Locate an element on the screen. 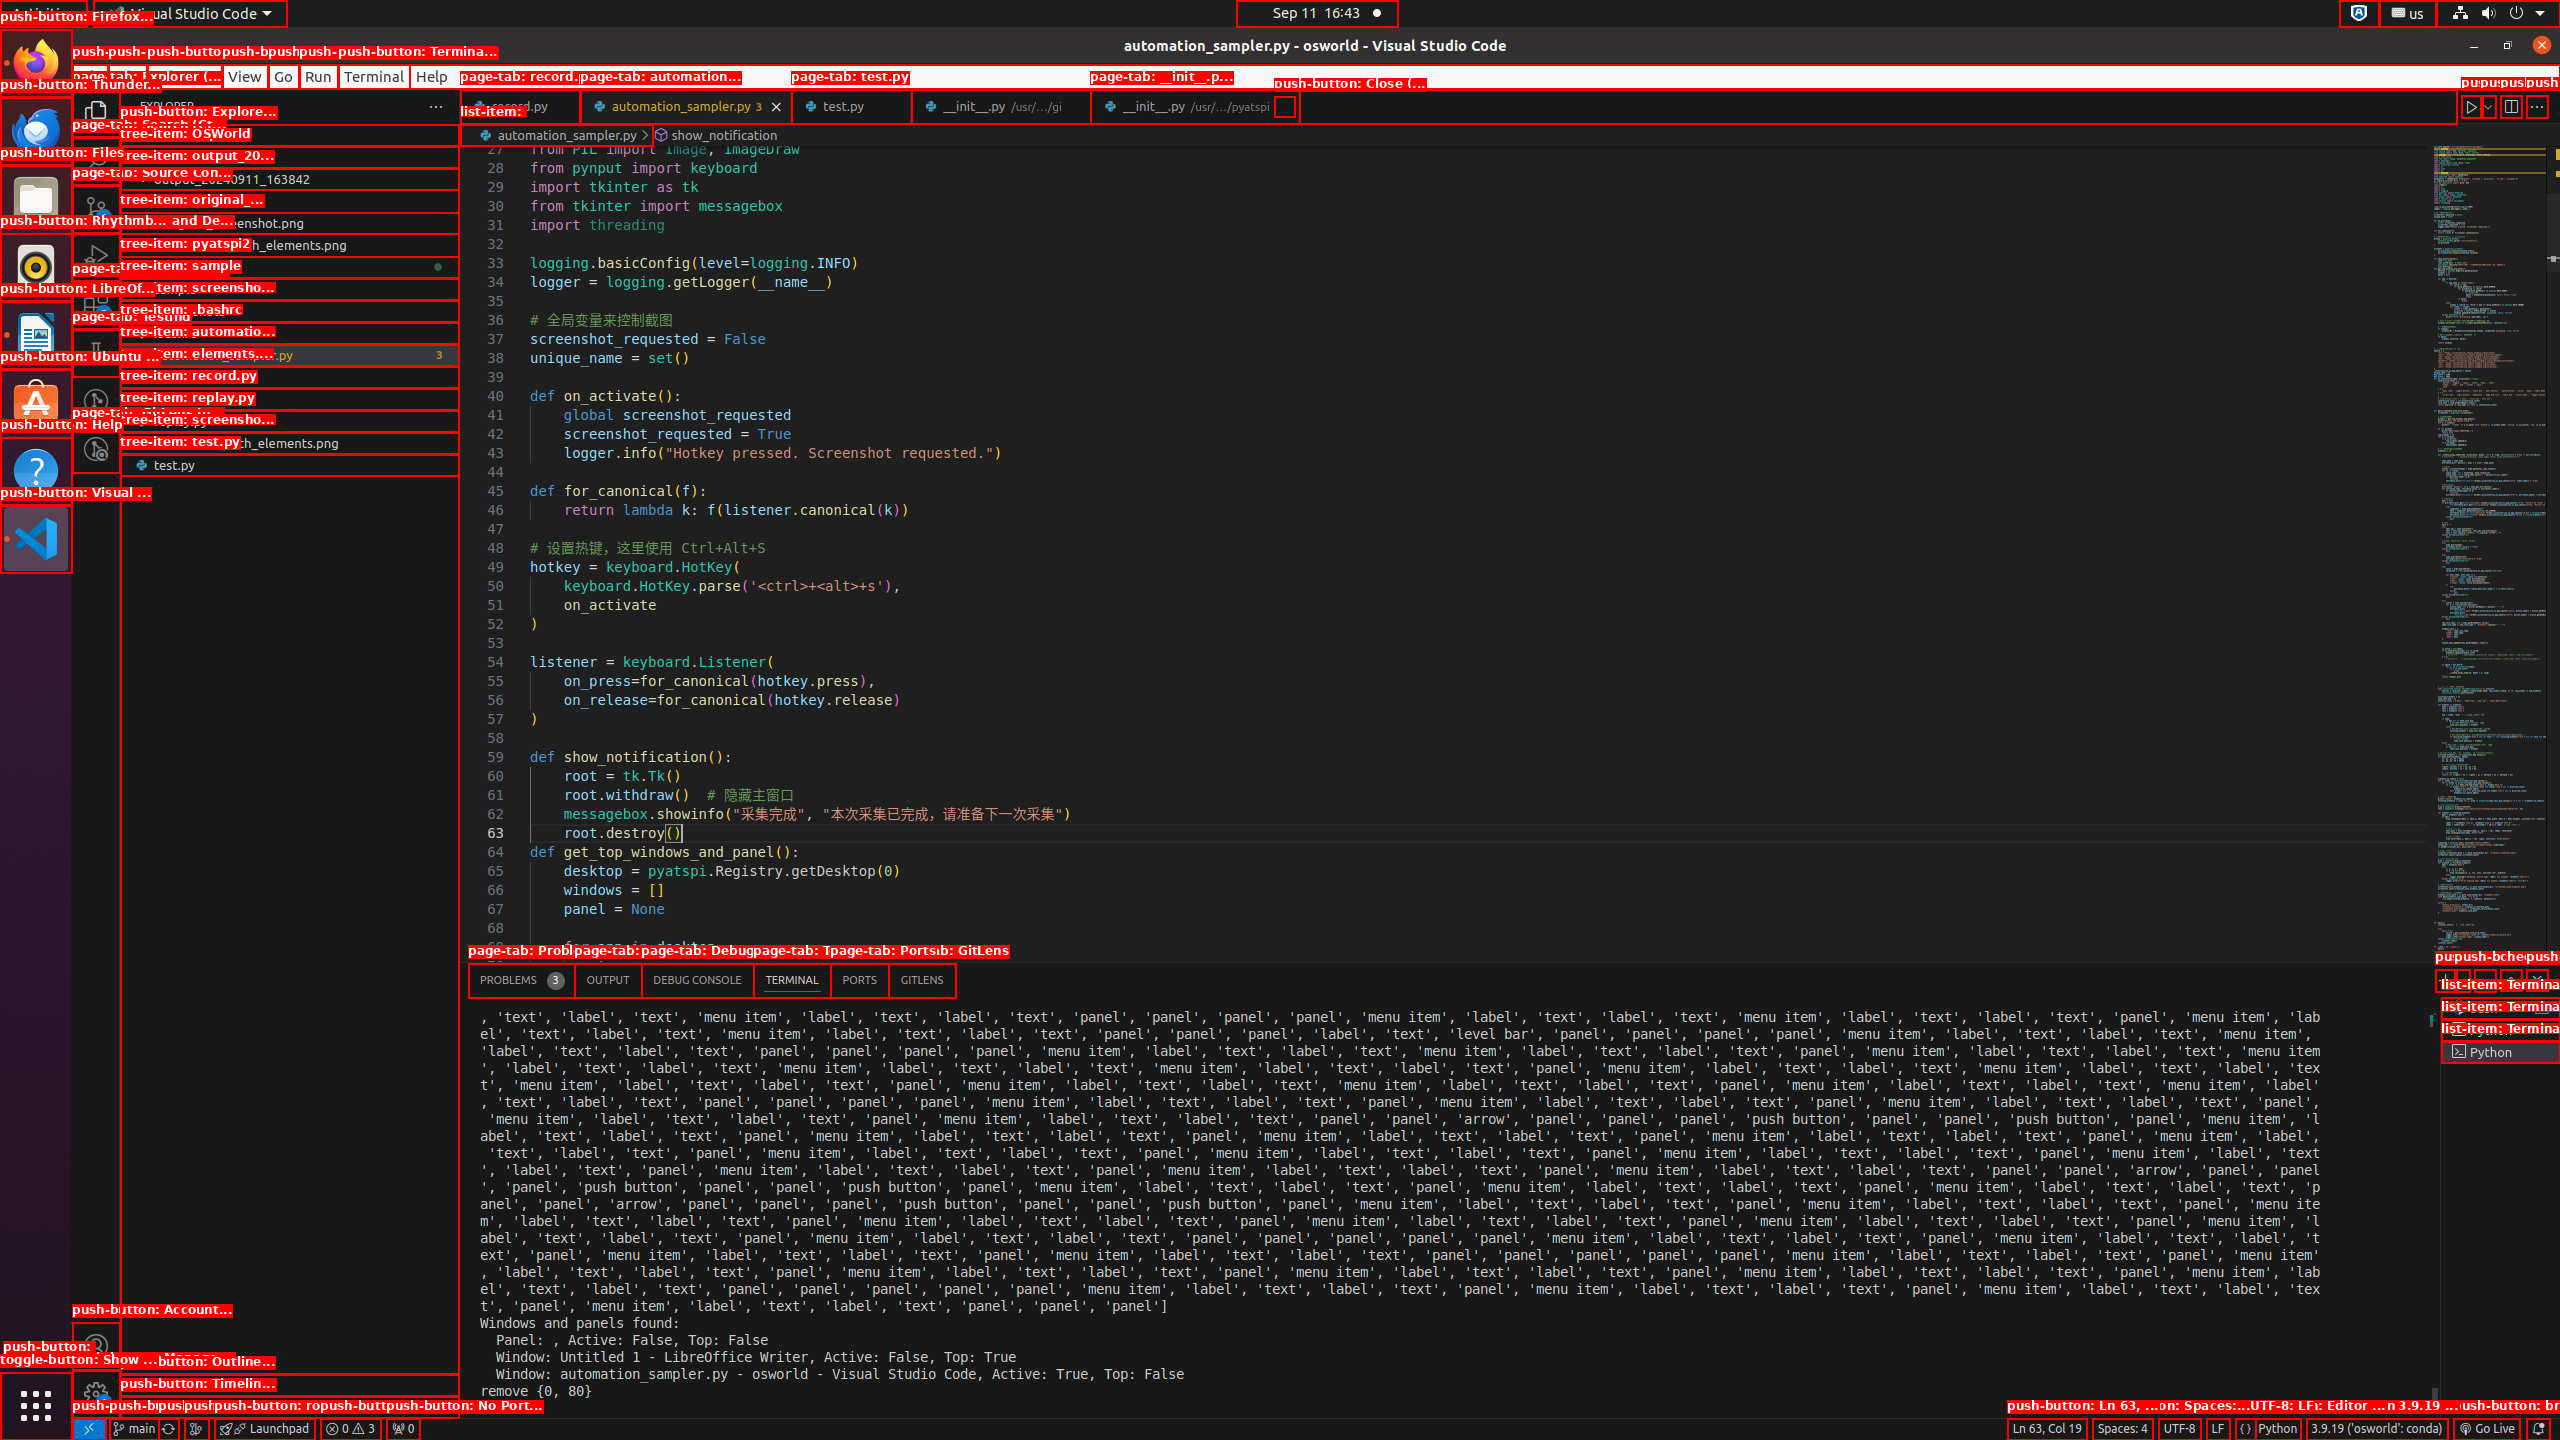 The width and height of the screenshot is (2560, 1440). .bashrc is located at coordinates (290, 333).